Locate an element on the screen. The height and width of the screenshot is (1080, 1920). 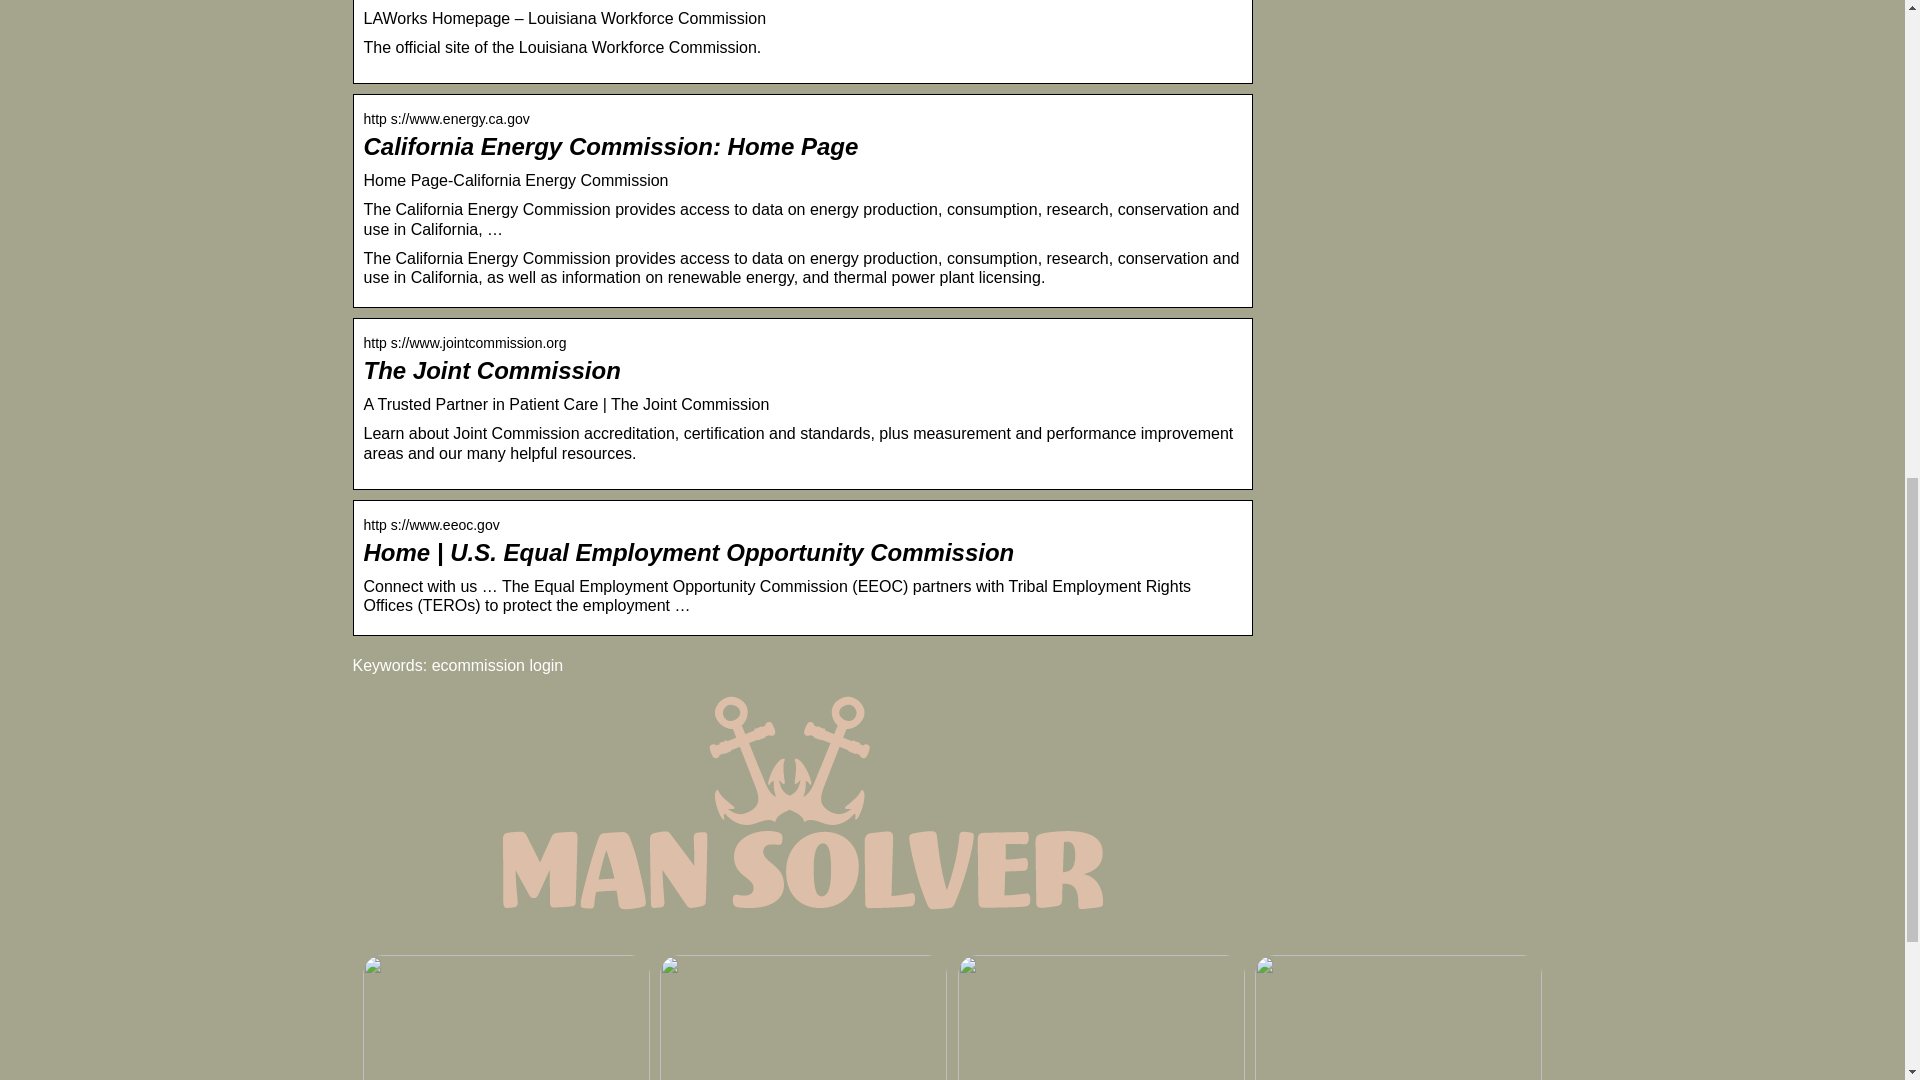
Get ready for a long camping season in the great outdoors is located at coordinates (1101, 1017).